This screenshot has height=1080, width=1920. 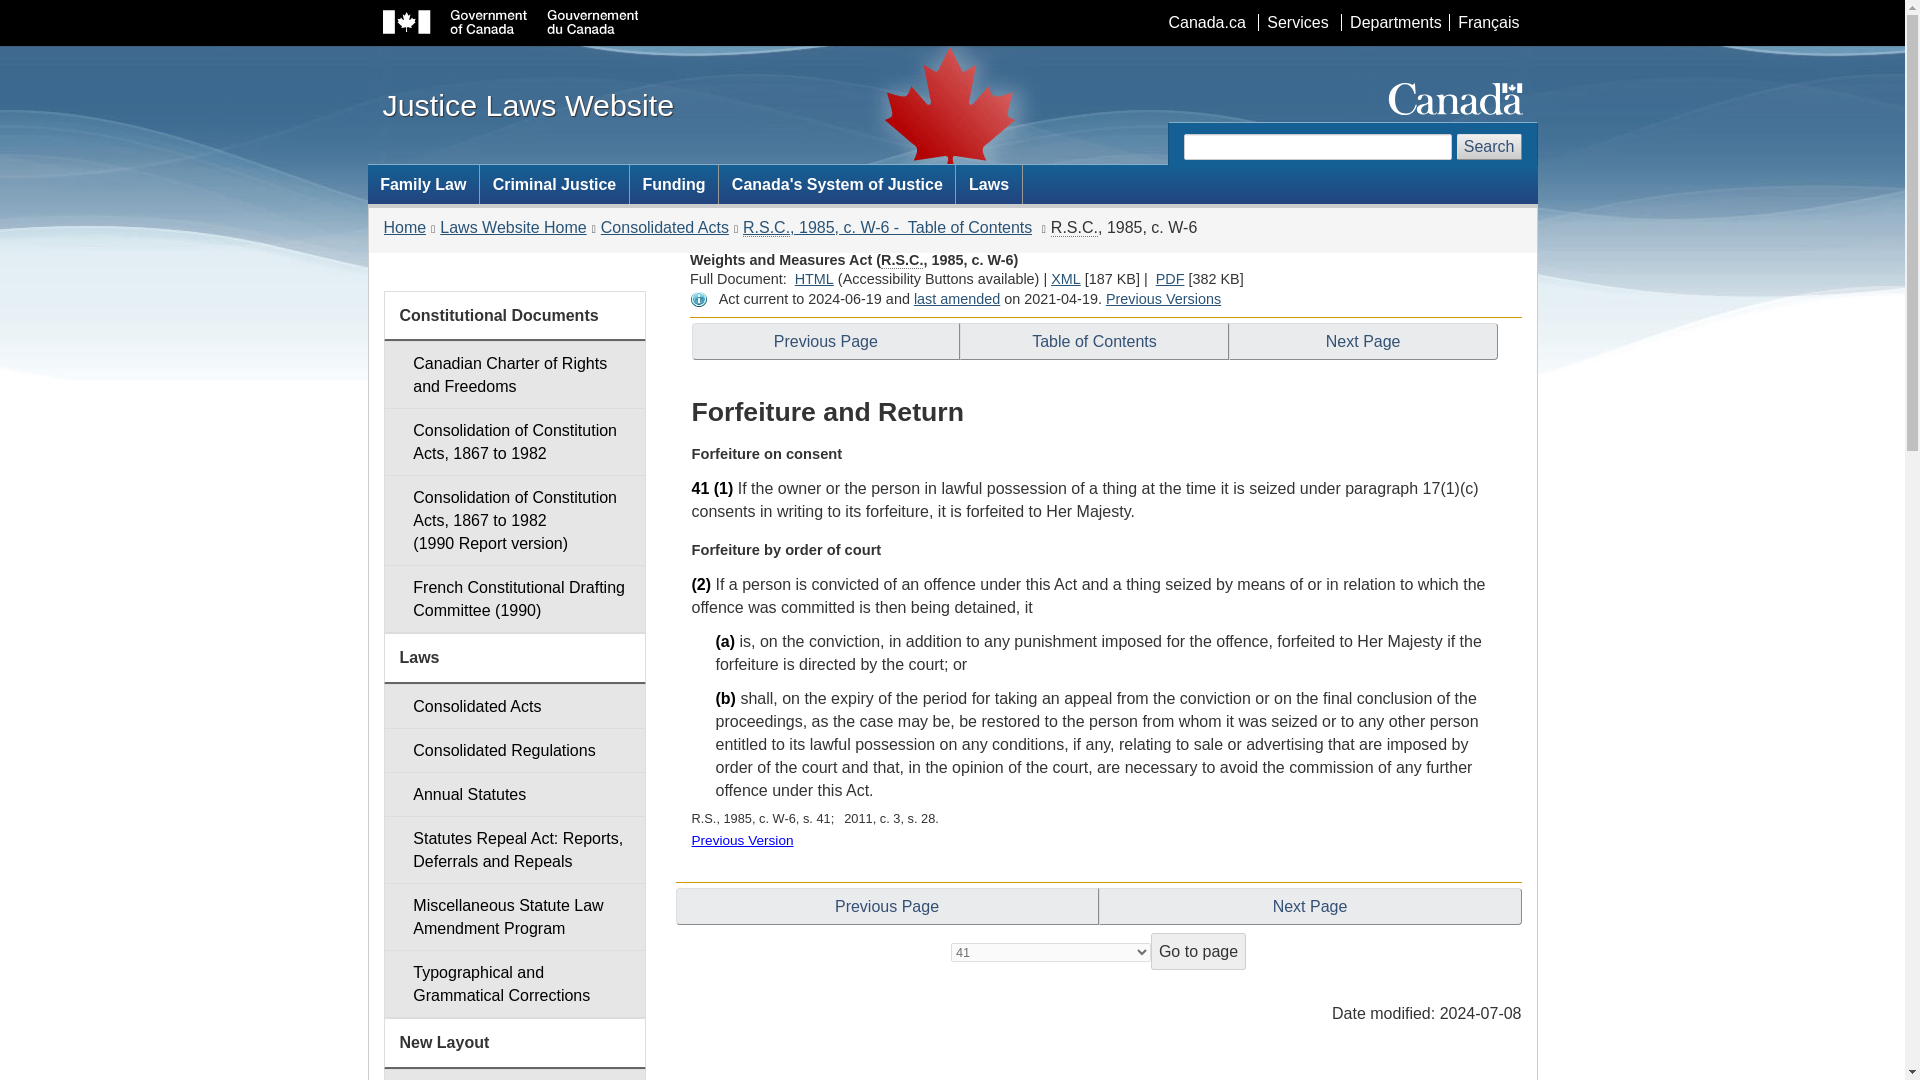 I want to click on Skip to main content, so click(x=956, y=14).